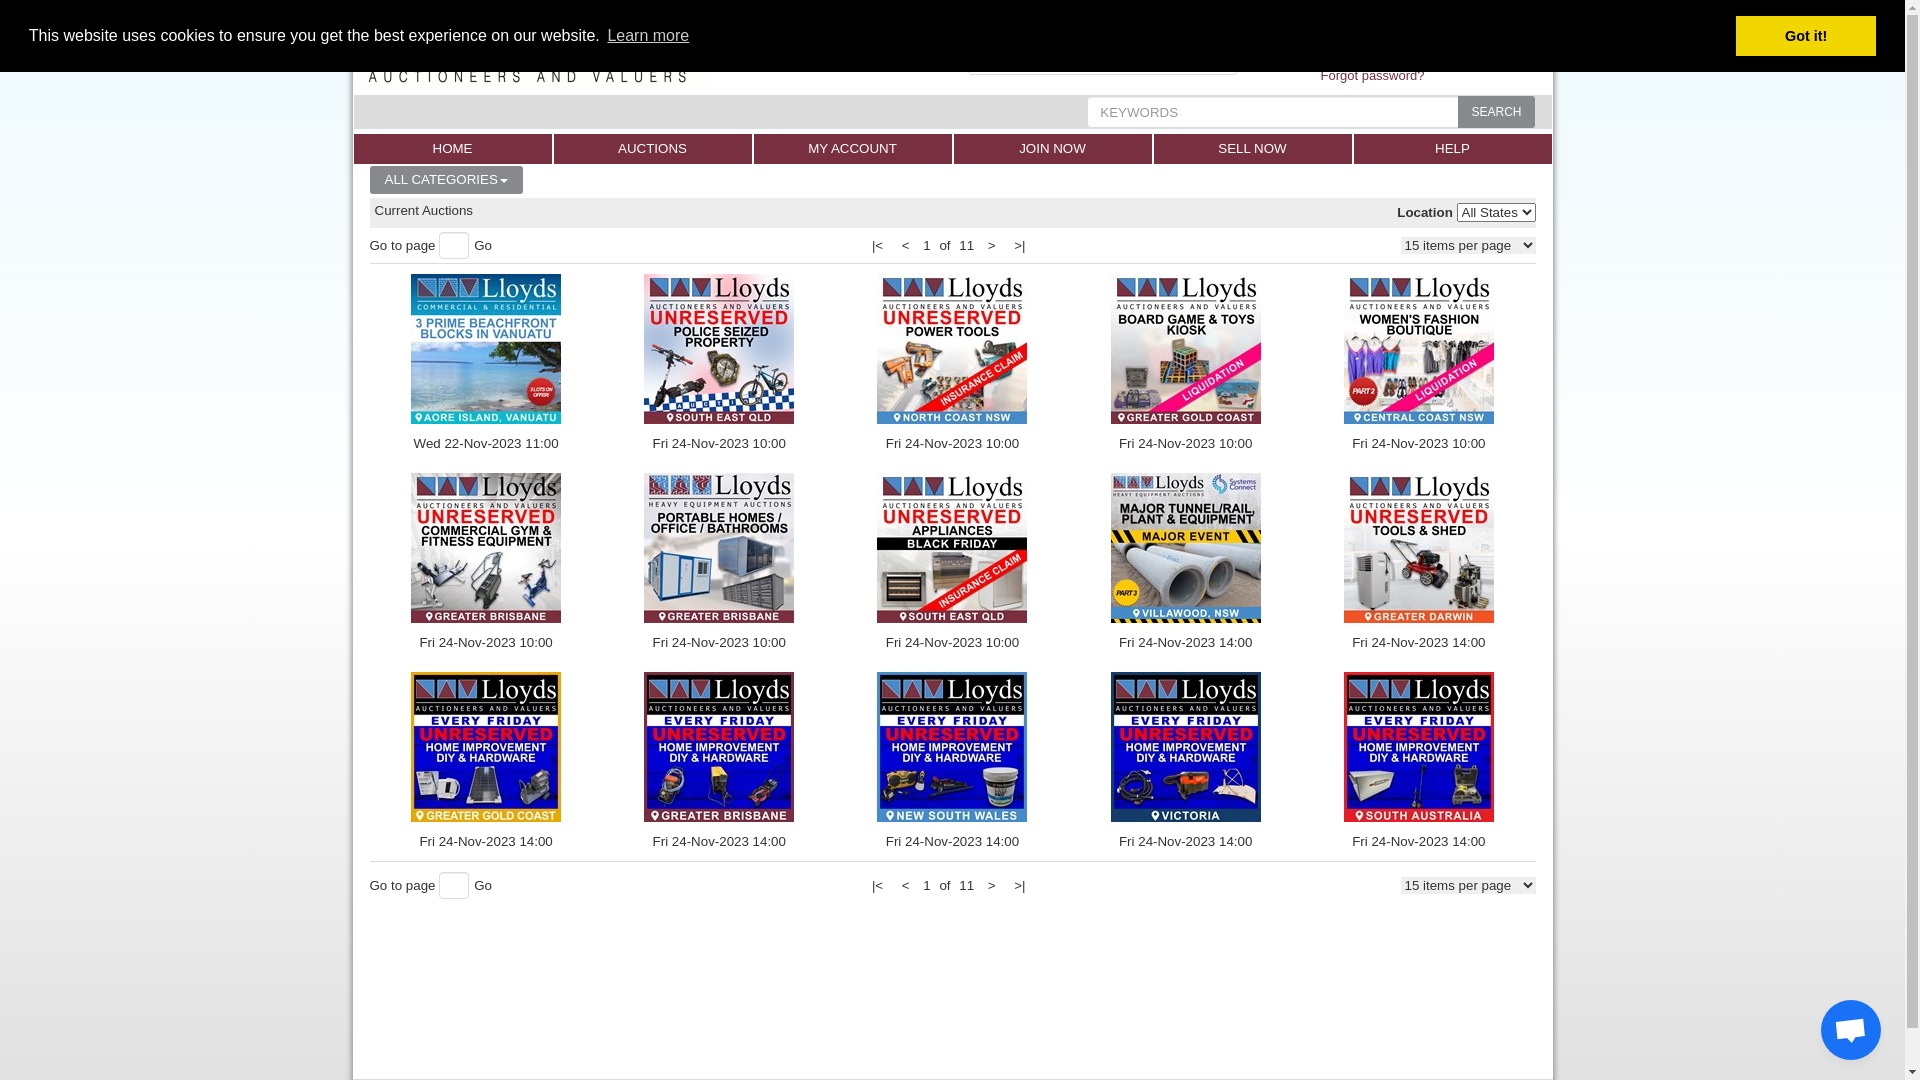 The width and height of the screenshot is (1920, 1080). What do you see at coordinates (1186, 364) in the screenshot?
I see `Fri 24-Nov-2023 10:00` at bounding box center [1186, 364].